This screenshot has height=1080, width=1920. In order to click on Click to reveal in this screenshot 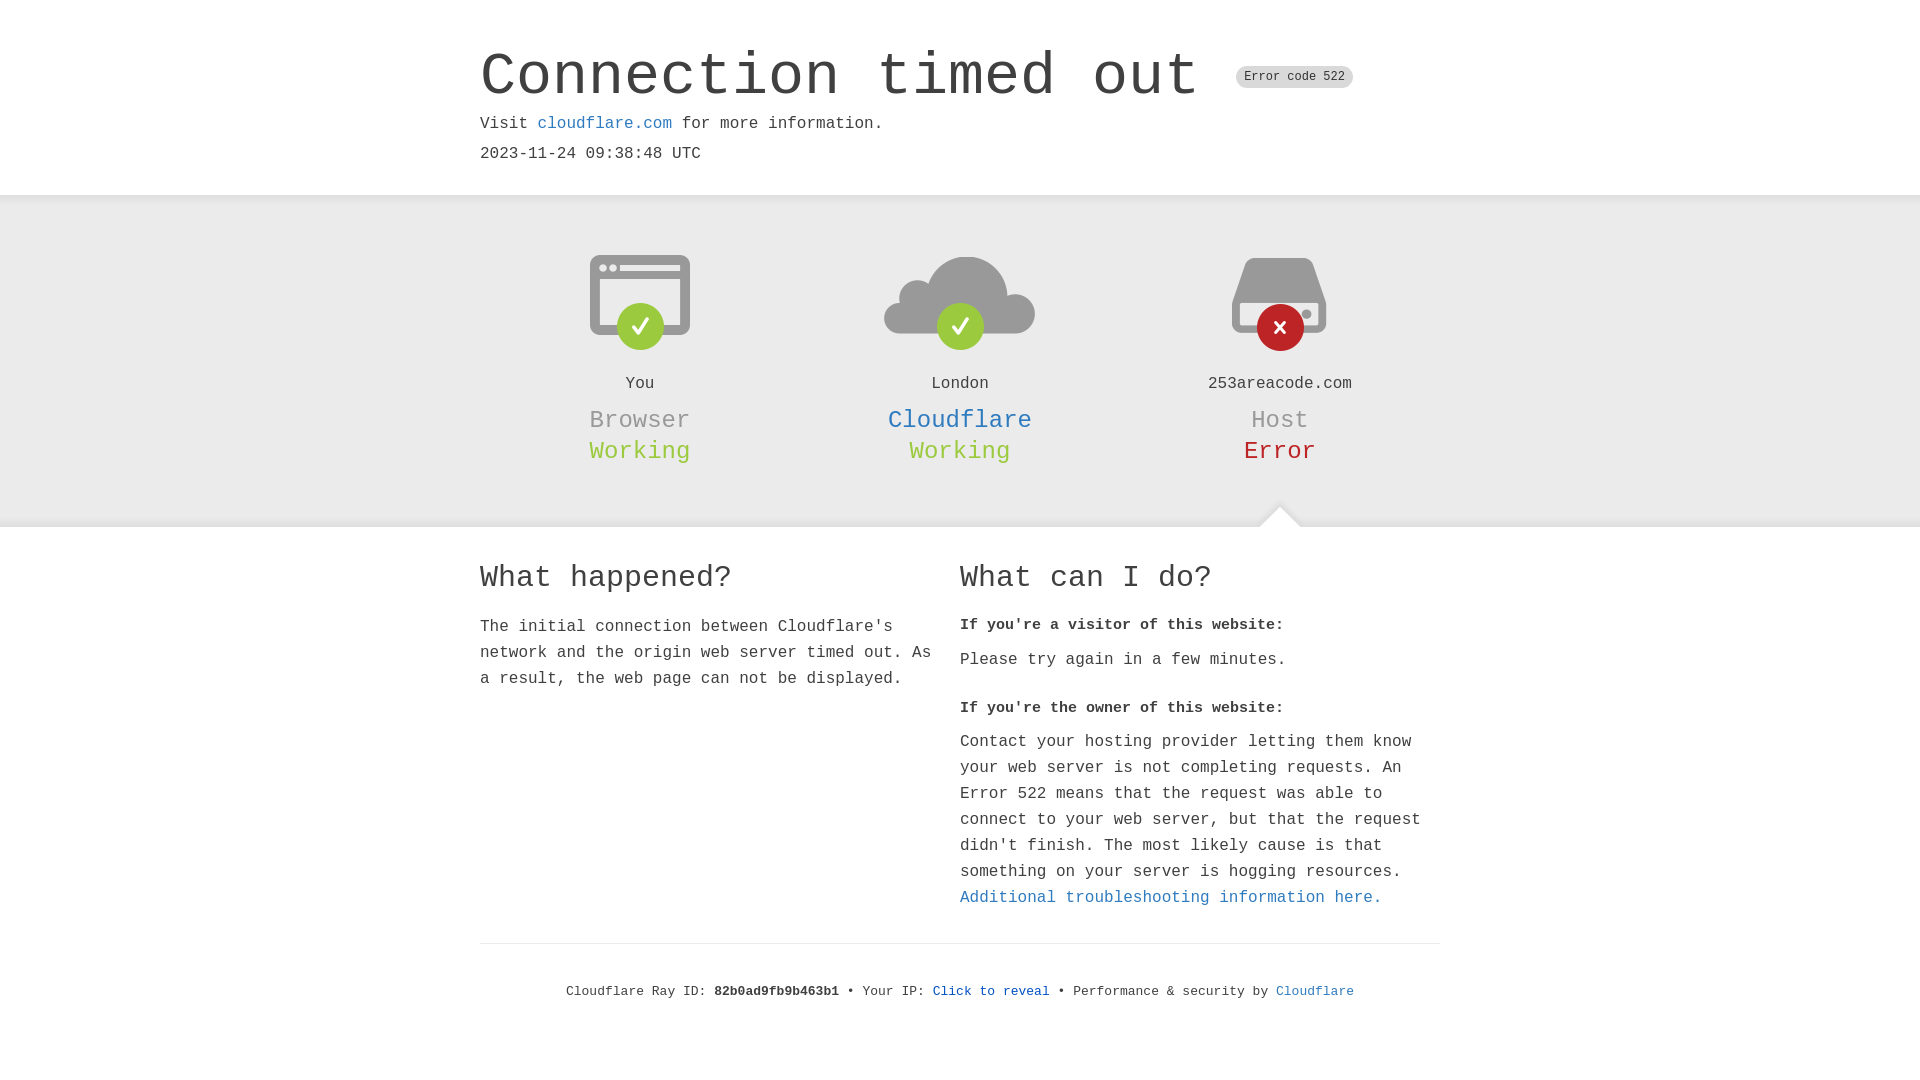, I will do `click(992, 992)`.